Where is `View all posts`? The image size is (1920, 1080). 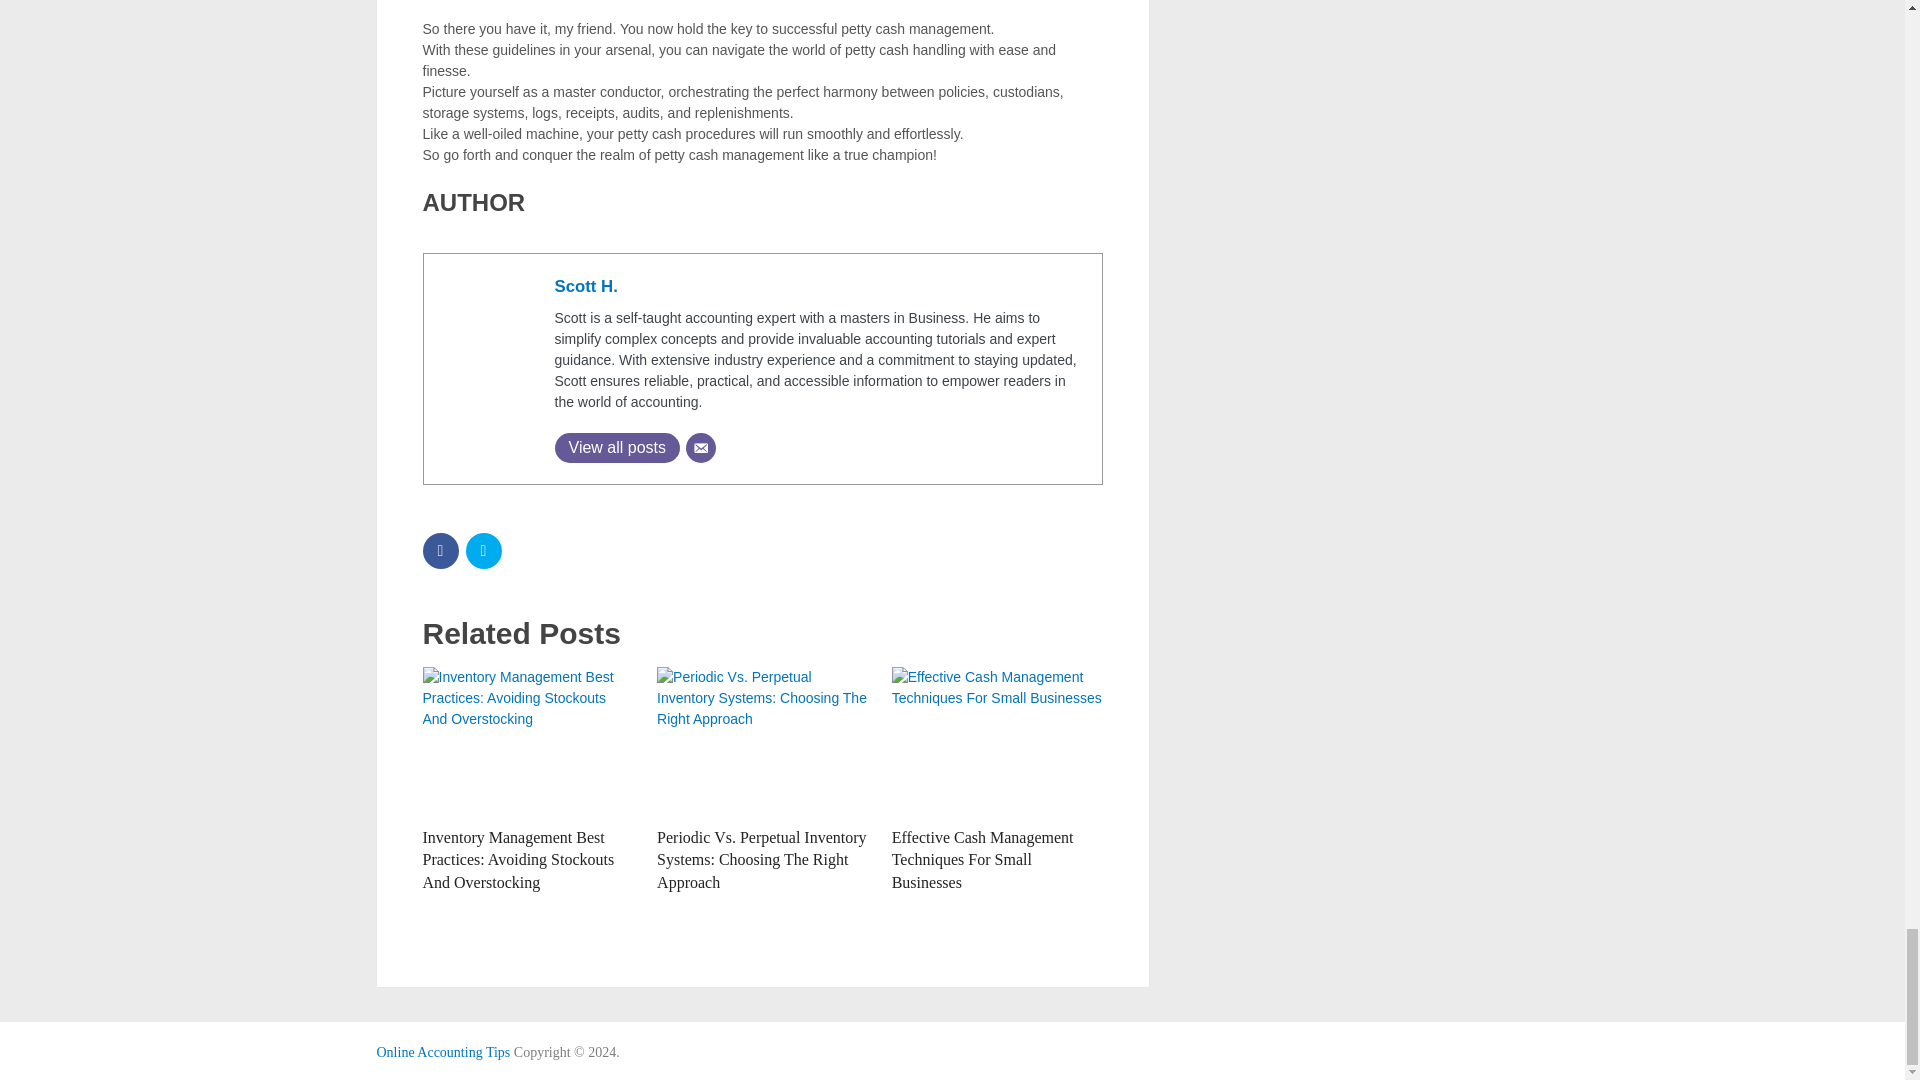
View all posts is located at coordinates (616, 448).